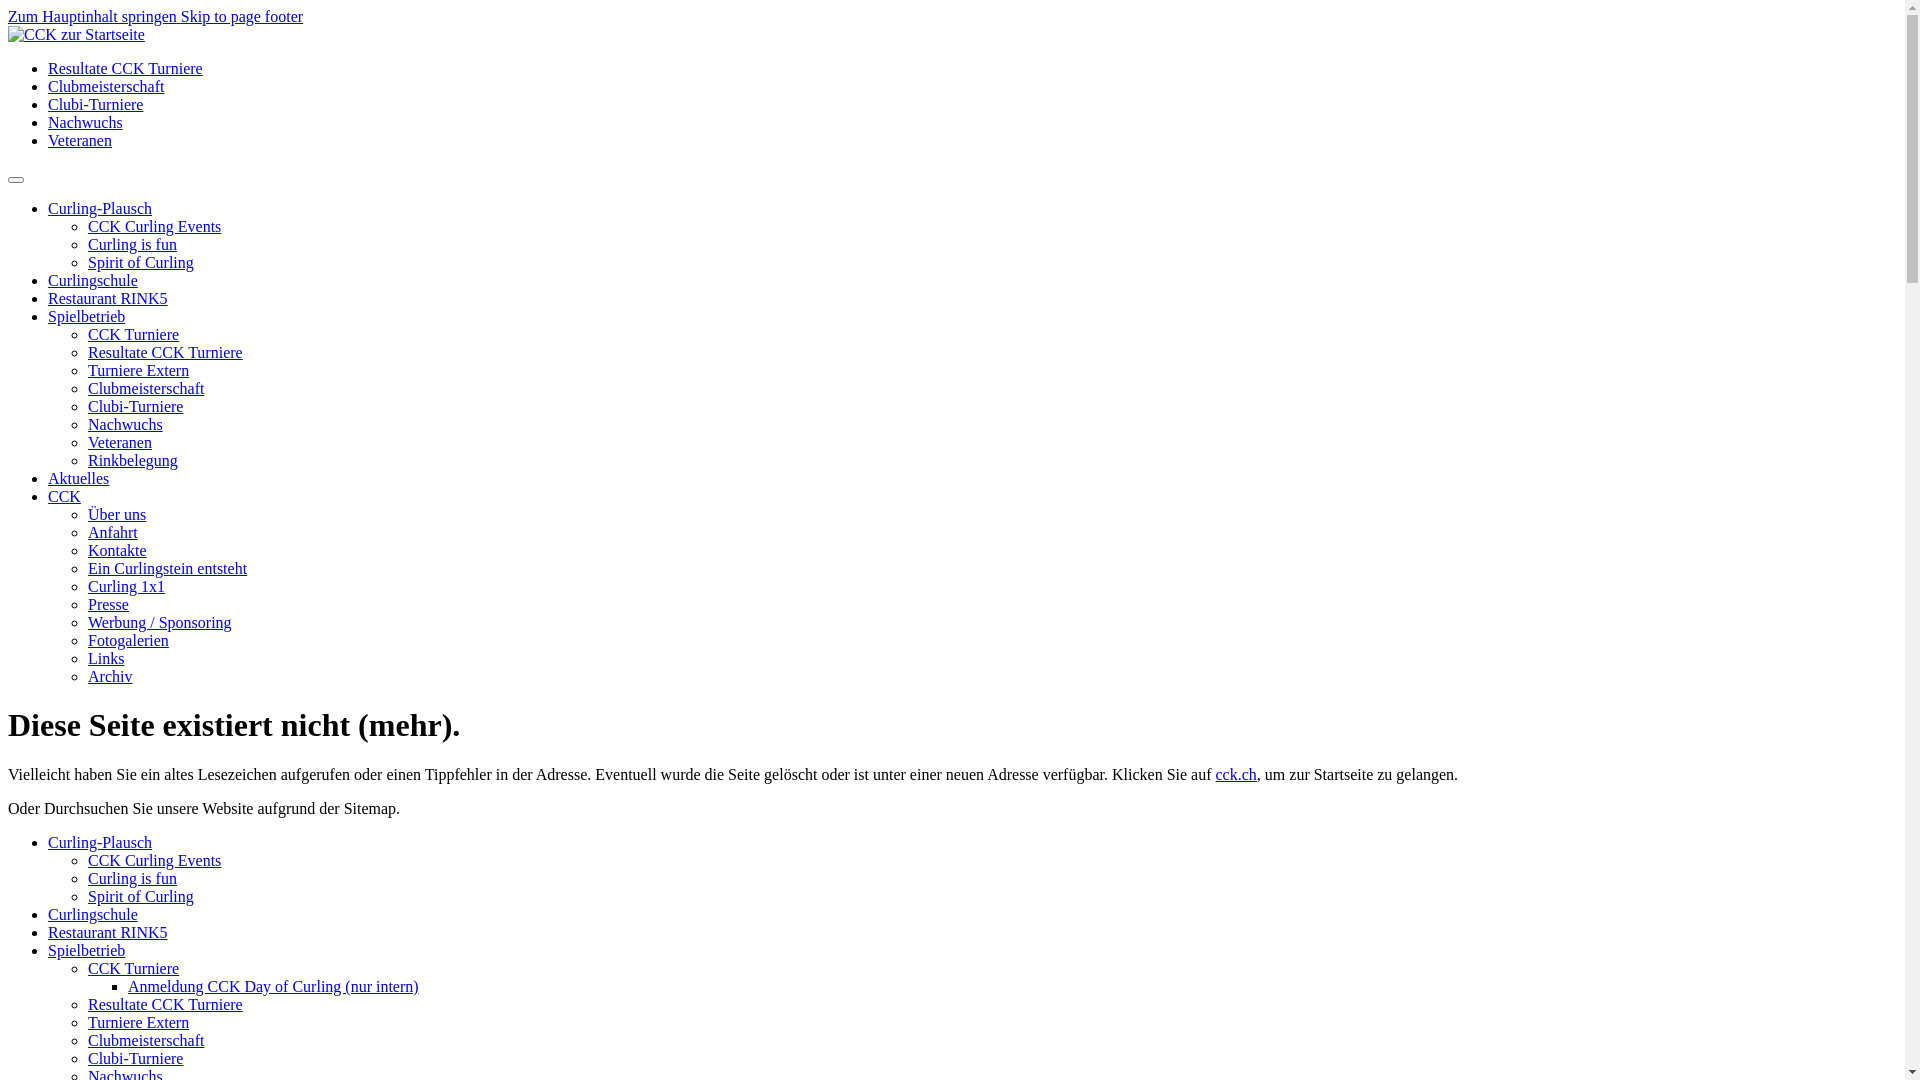 The image size is (1920, 1080). What do you see at coordinates (126, 424) in the screenshot?
I see `Nachwuchs` at bounding box center [126, 424].